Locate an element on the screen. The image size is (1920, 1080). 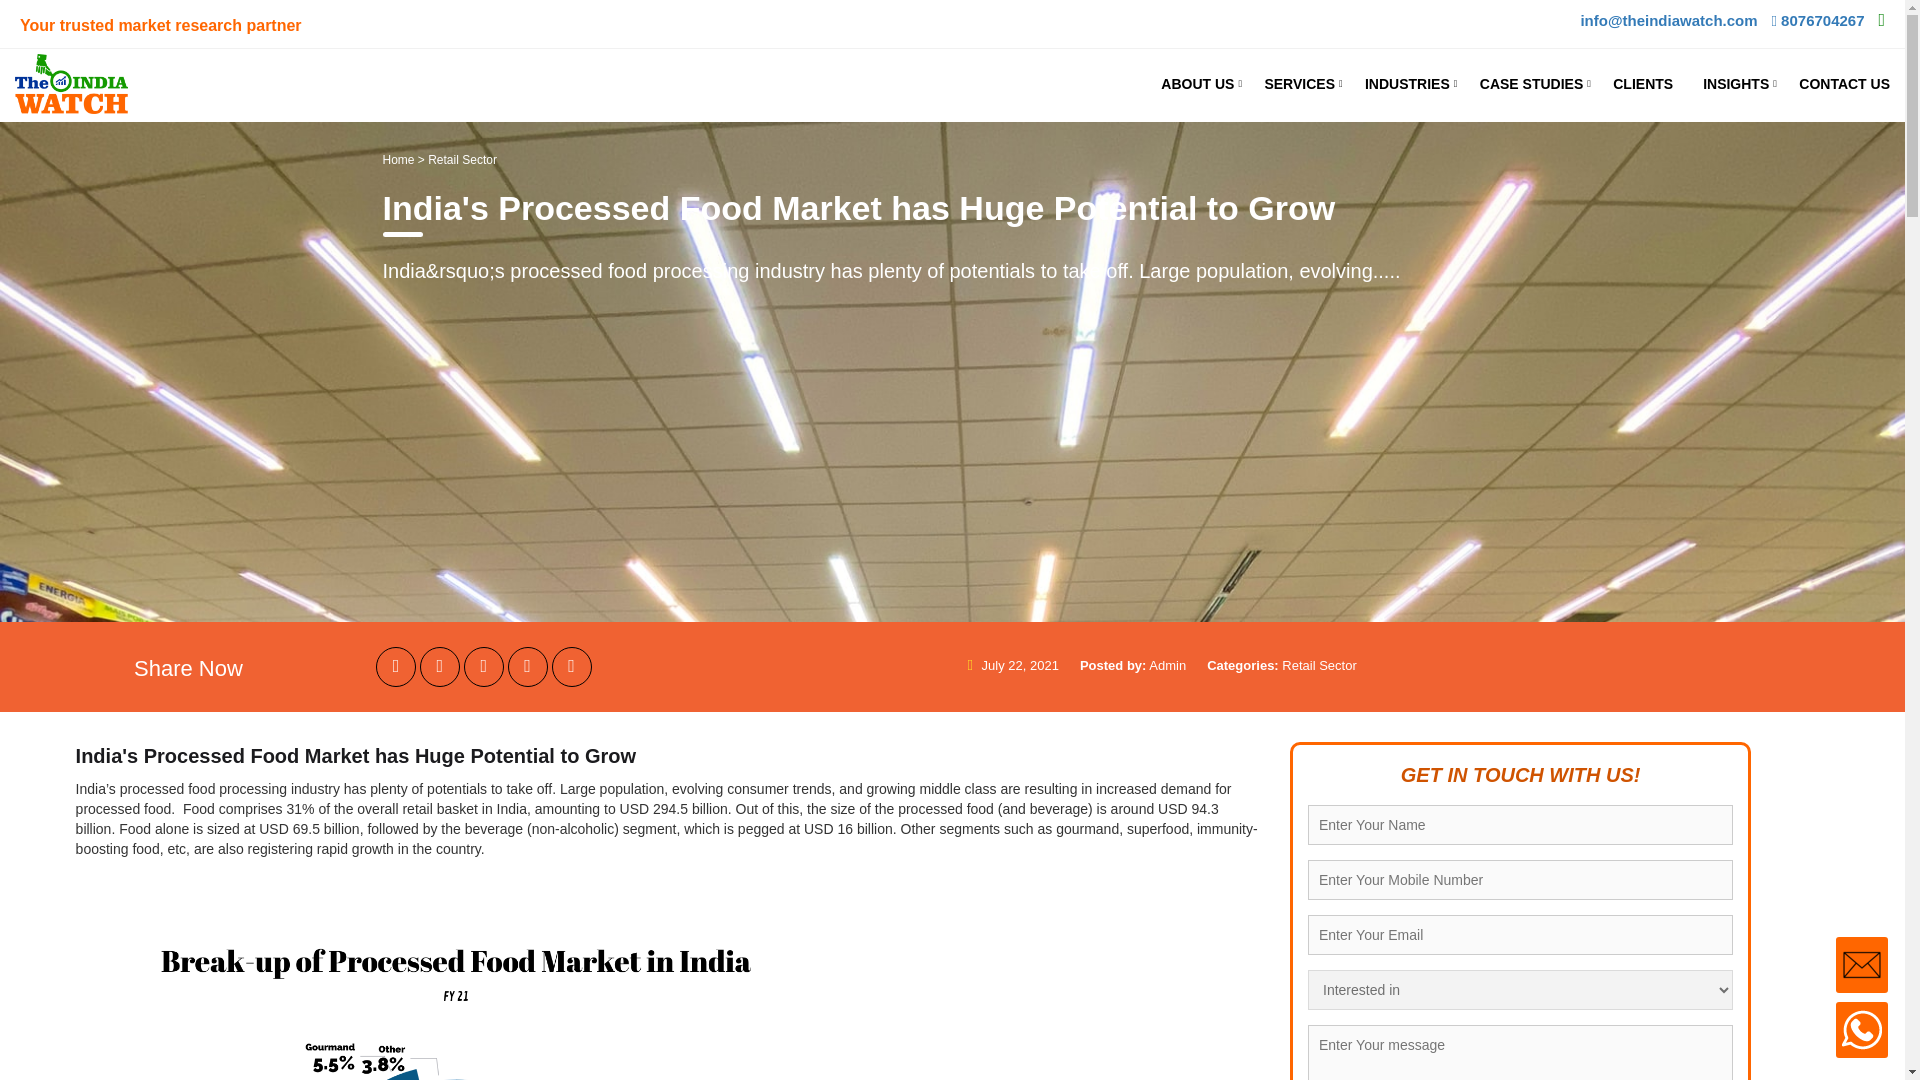
CONTACT US is located at coordinates (1844, 84).